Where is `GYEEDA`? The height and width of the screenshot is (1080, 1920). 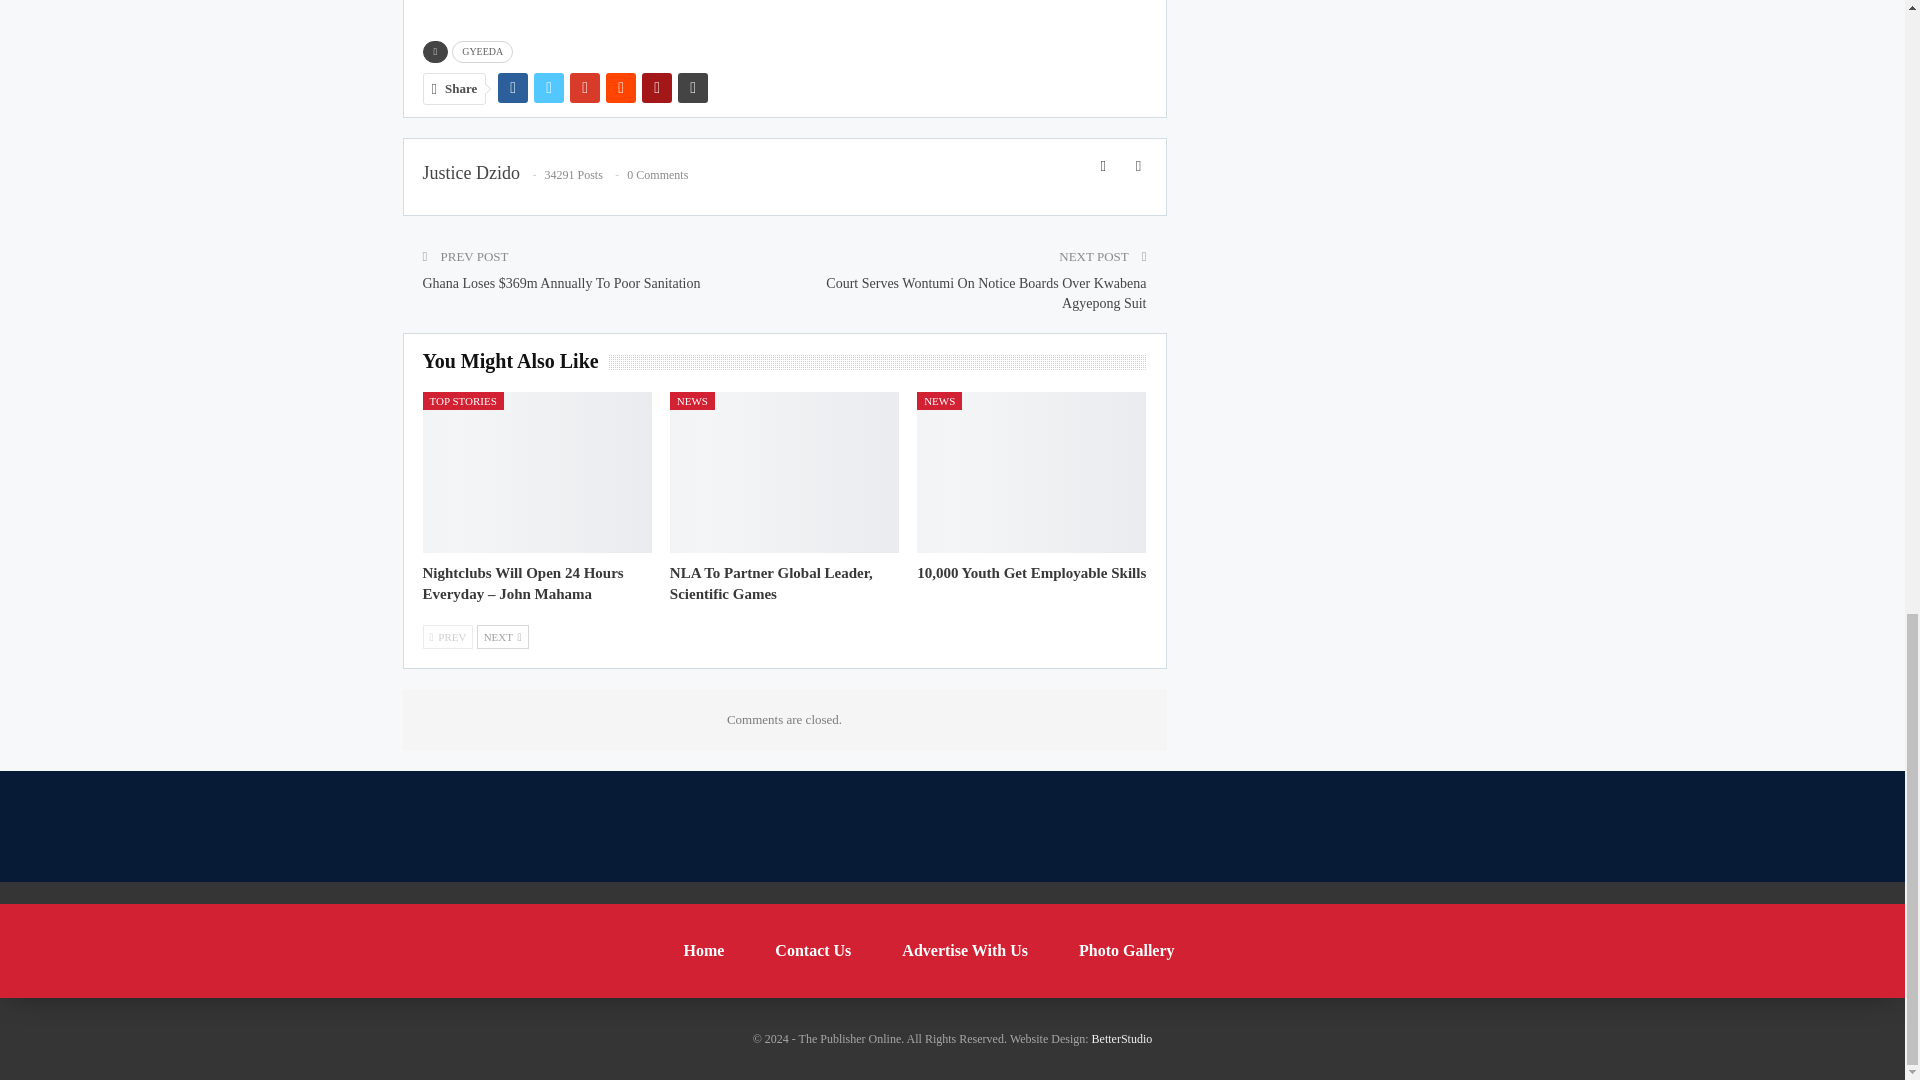
GYEEDA is located at coordinates (482, 52).